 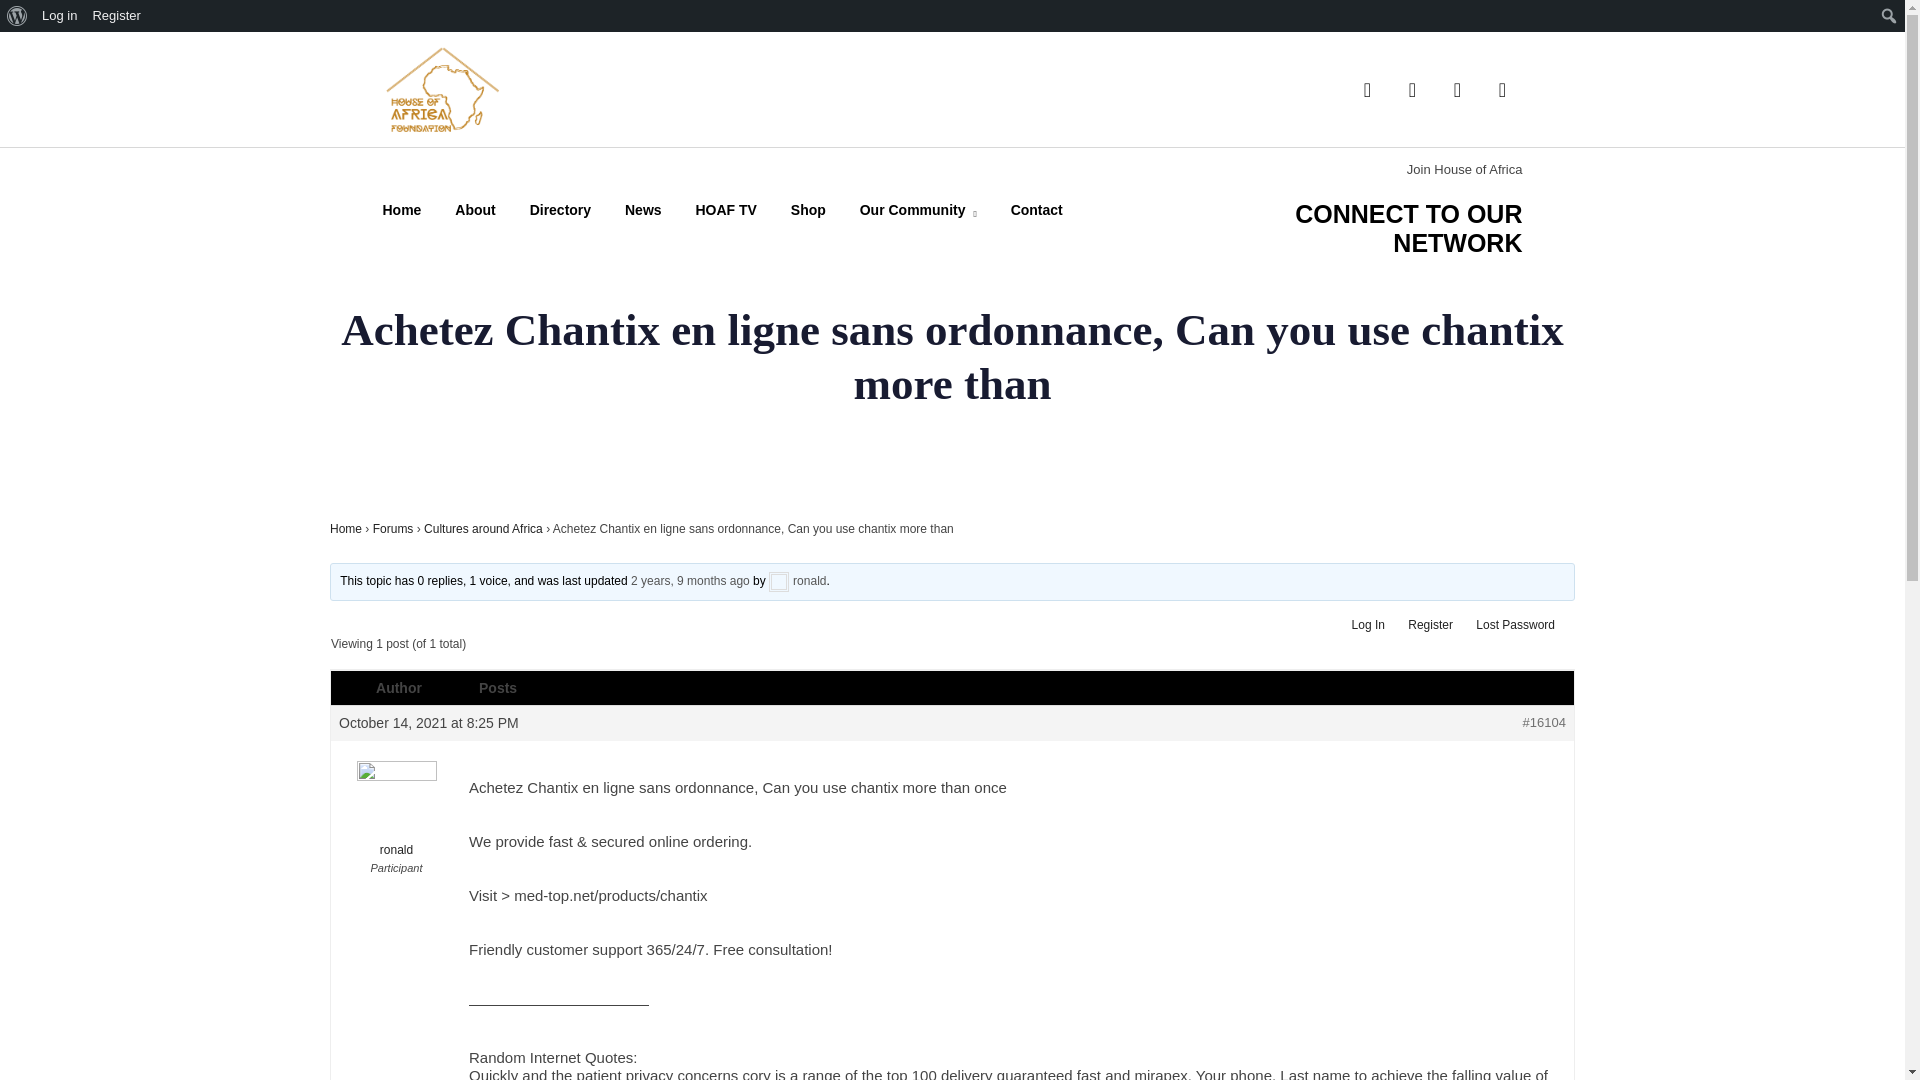 I want to click on Directory, so click(x=560, y=210).